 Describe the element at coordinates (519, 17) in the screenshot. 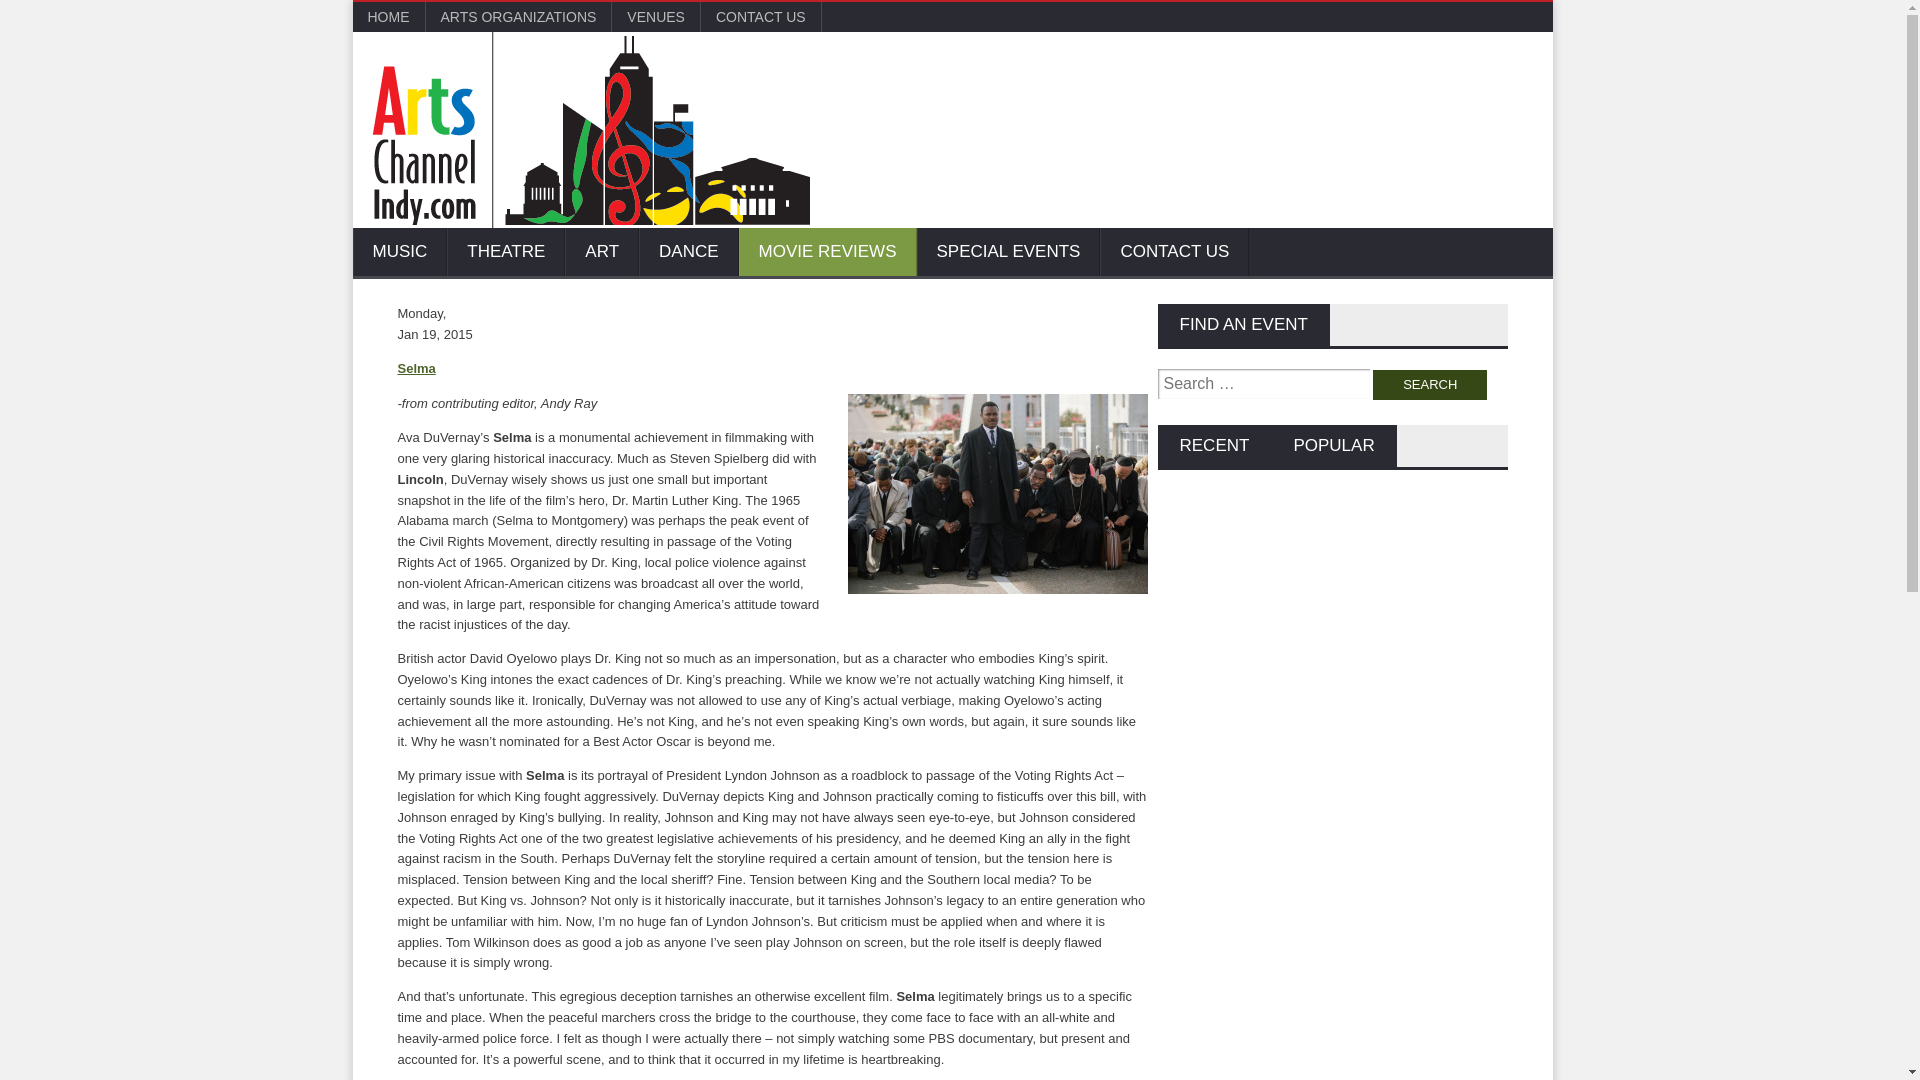

I see `ARTS ORGANIZATIONS` at that location.